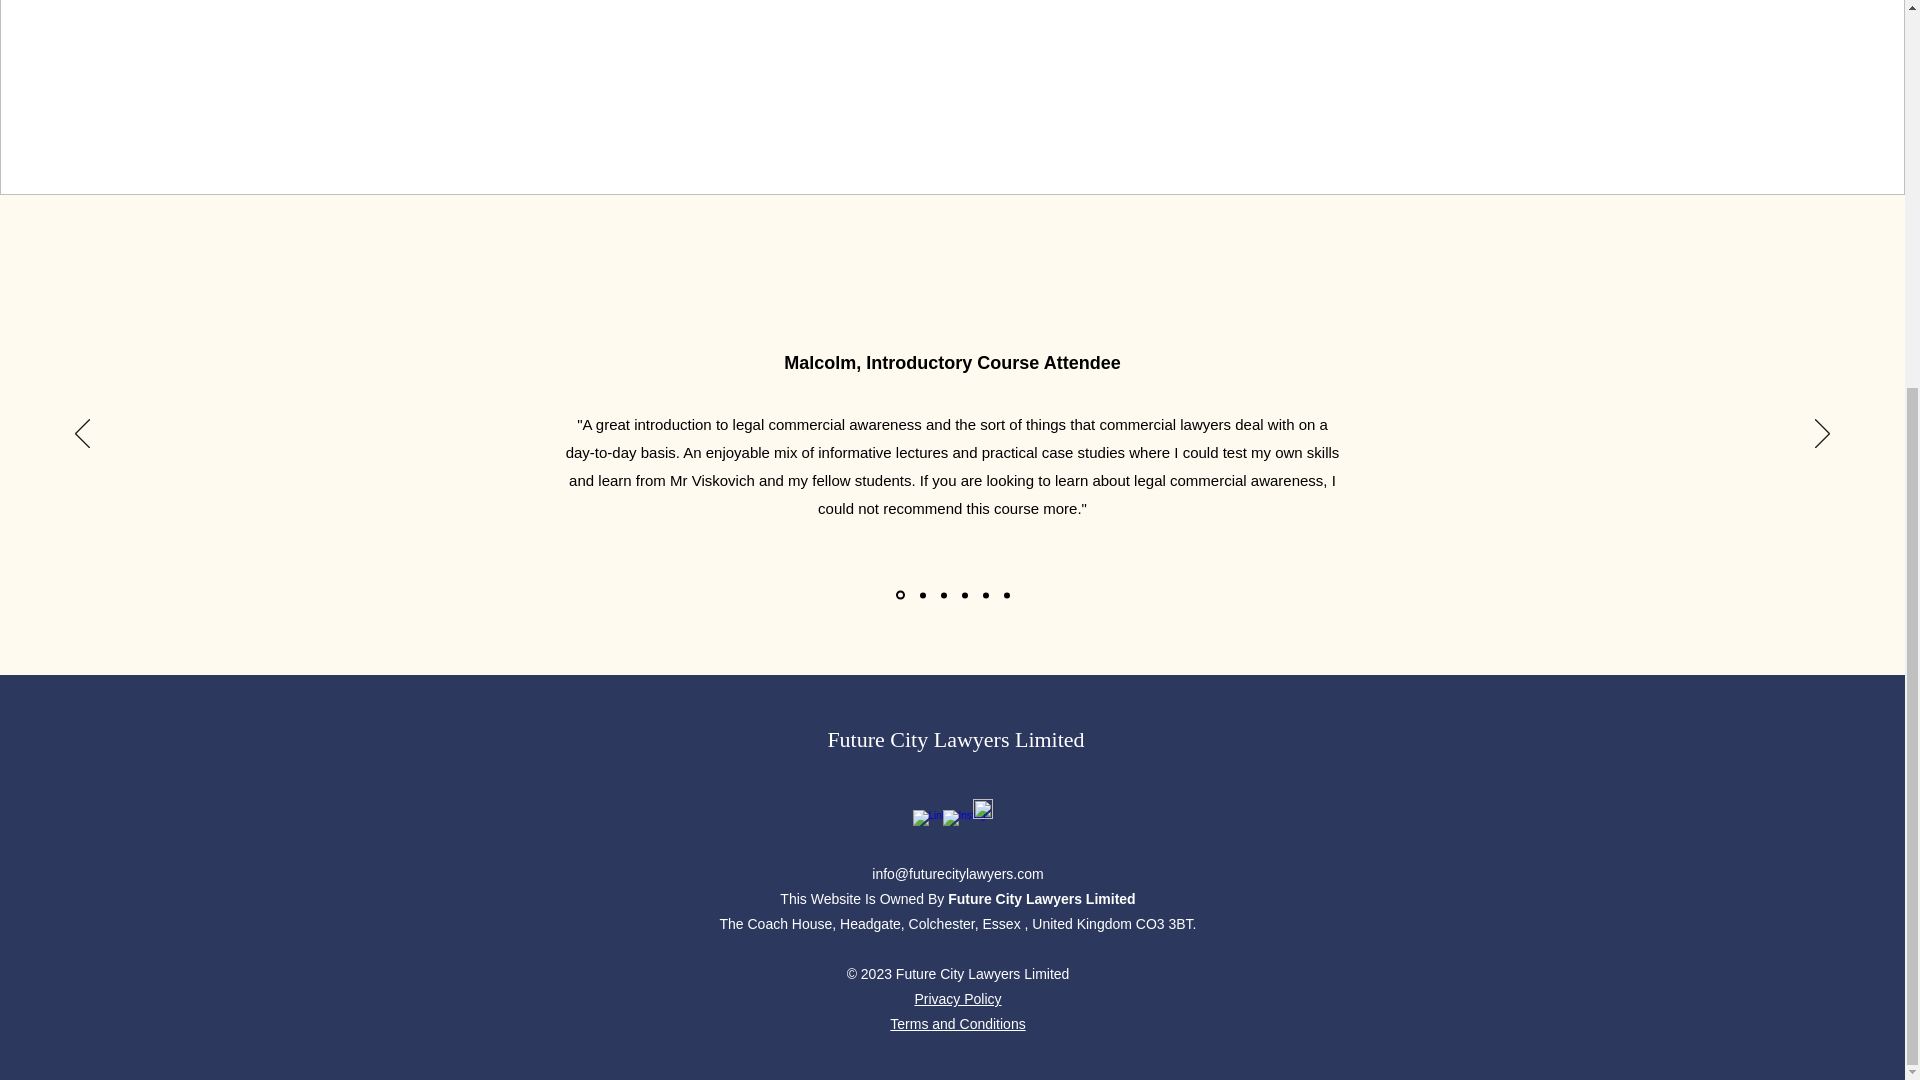 The height and width of the screenshot is (1080, 1920). I want to click on Terms and Conditions, so click(958, 1024).